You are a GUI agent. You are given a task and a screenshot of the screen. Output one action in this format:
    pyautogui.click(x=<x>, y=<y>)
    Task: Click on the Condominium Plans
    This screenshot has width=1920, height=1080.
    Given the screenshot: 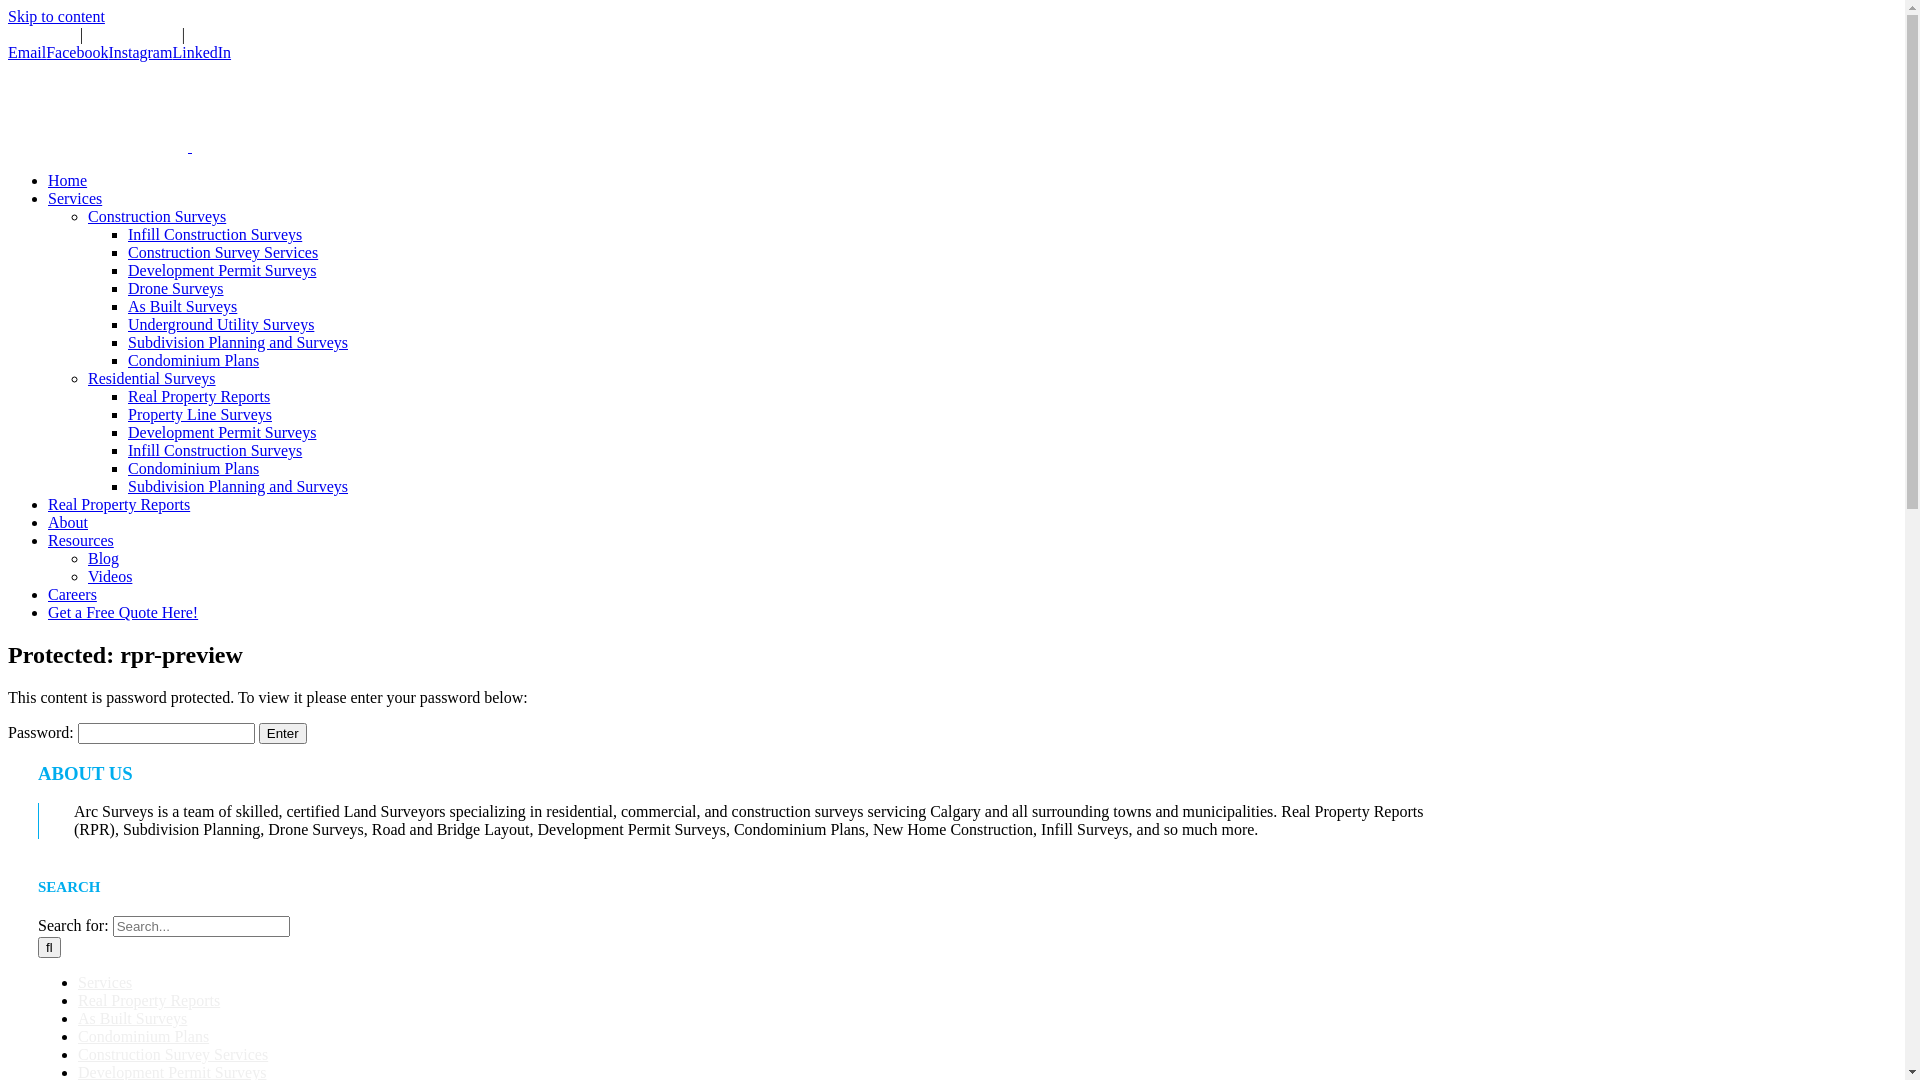 What is the action you would take?
    pyautogui.click(x=144, y=1036)
    